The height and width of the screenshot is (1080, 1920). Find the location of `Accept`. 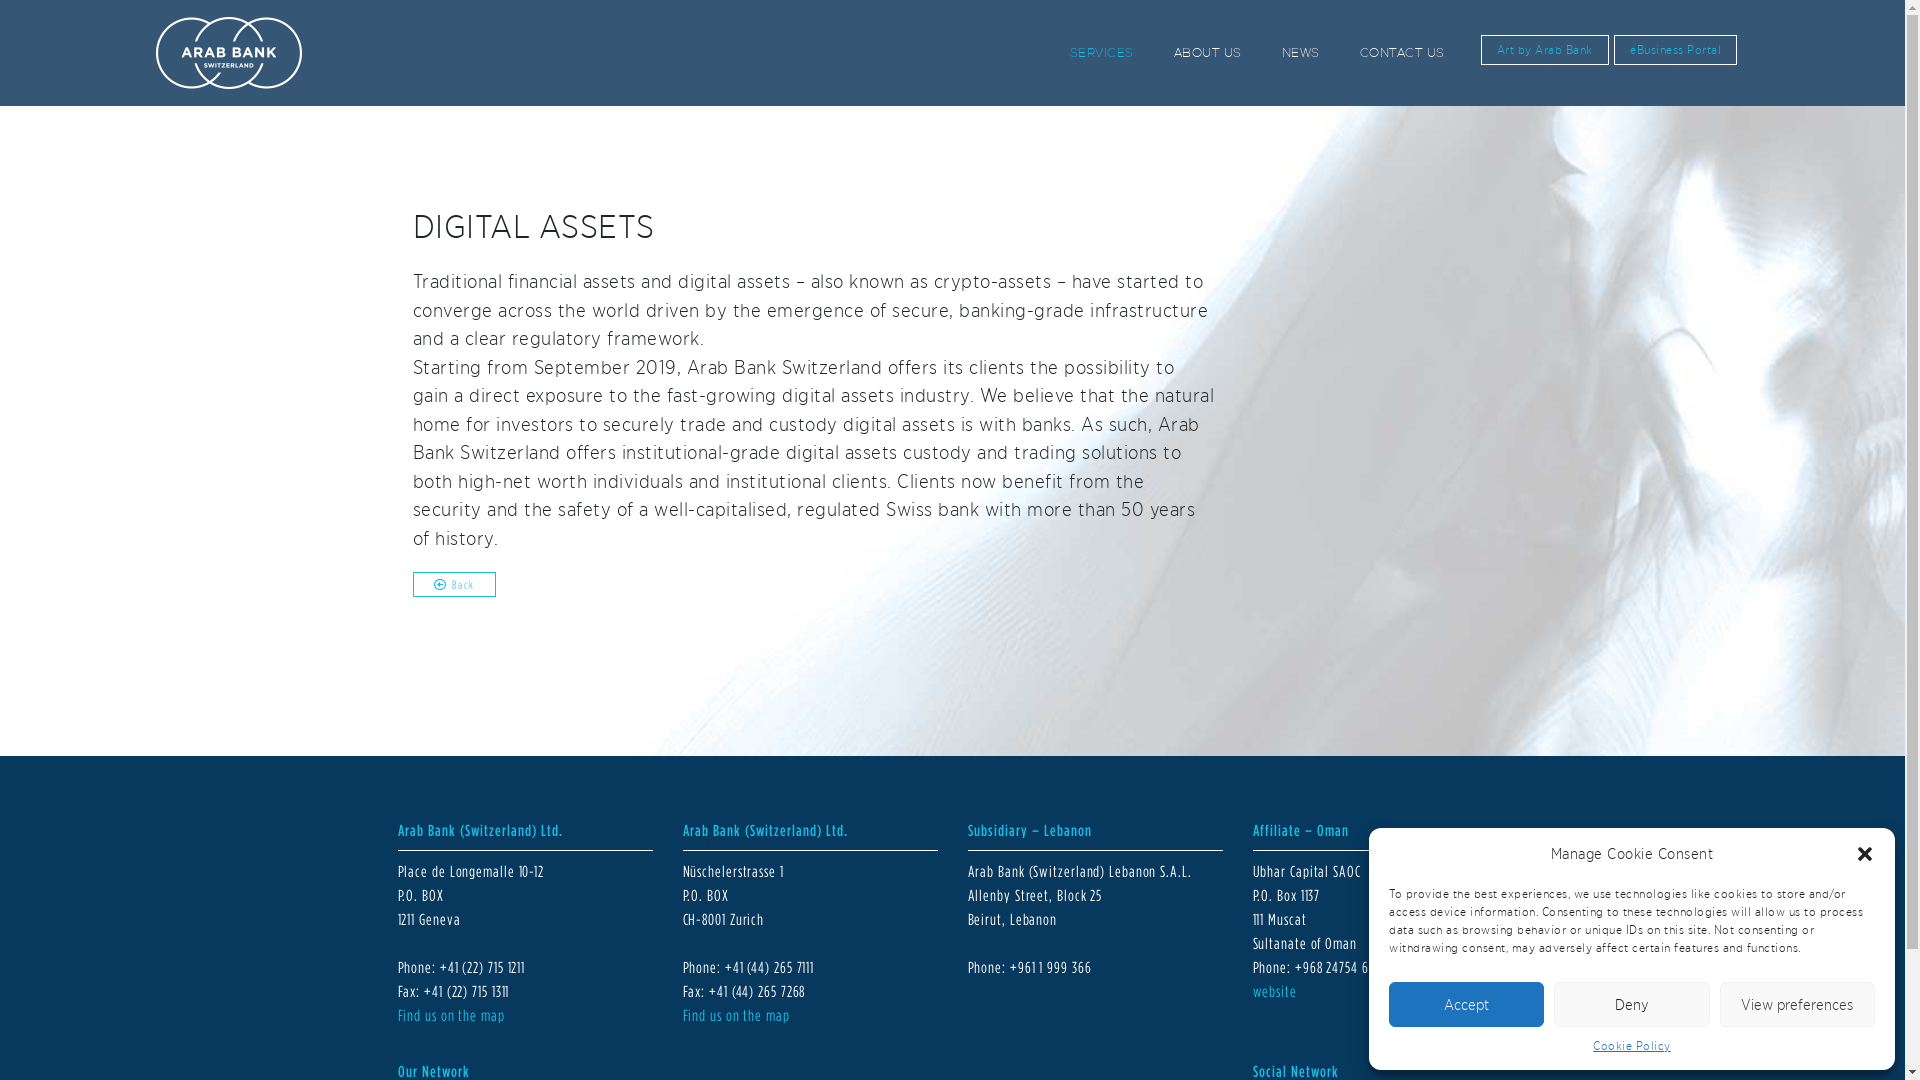

Accept is located at coordinates (1466, 1004).